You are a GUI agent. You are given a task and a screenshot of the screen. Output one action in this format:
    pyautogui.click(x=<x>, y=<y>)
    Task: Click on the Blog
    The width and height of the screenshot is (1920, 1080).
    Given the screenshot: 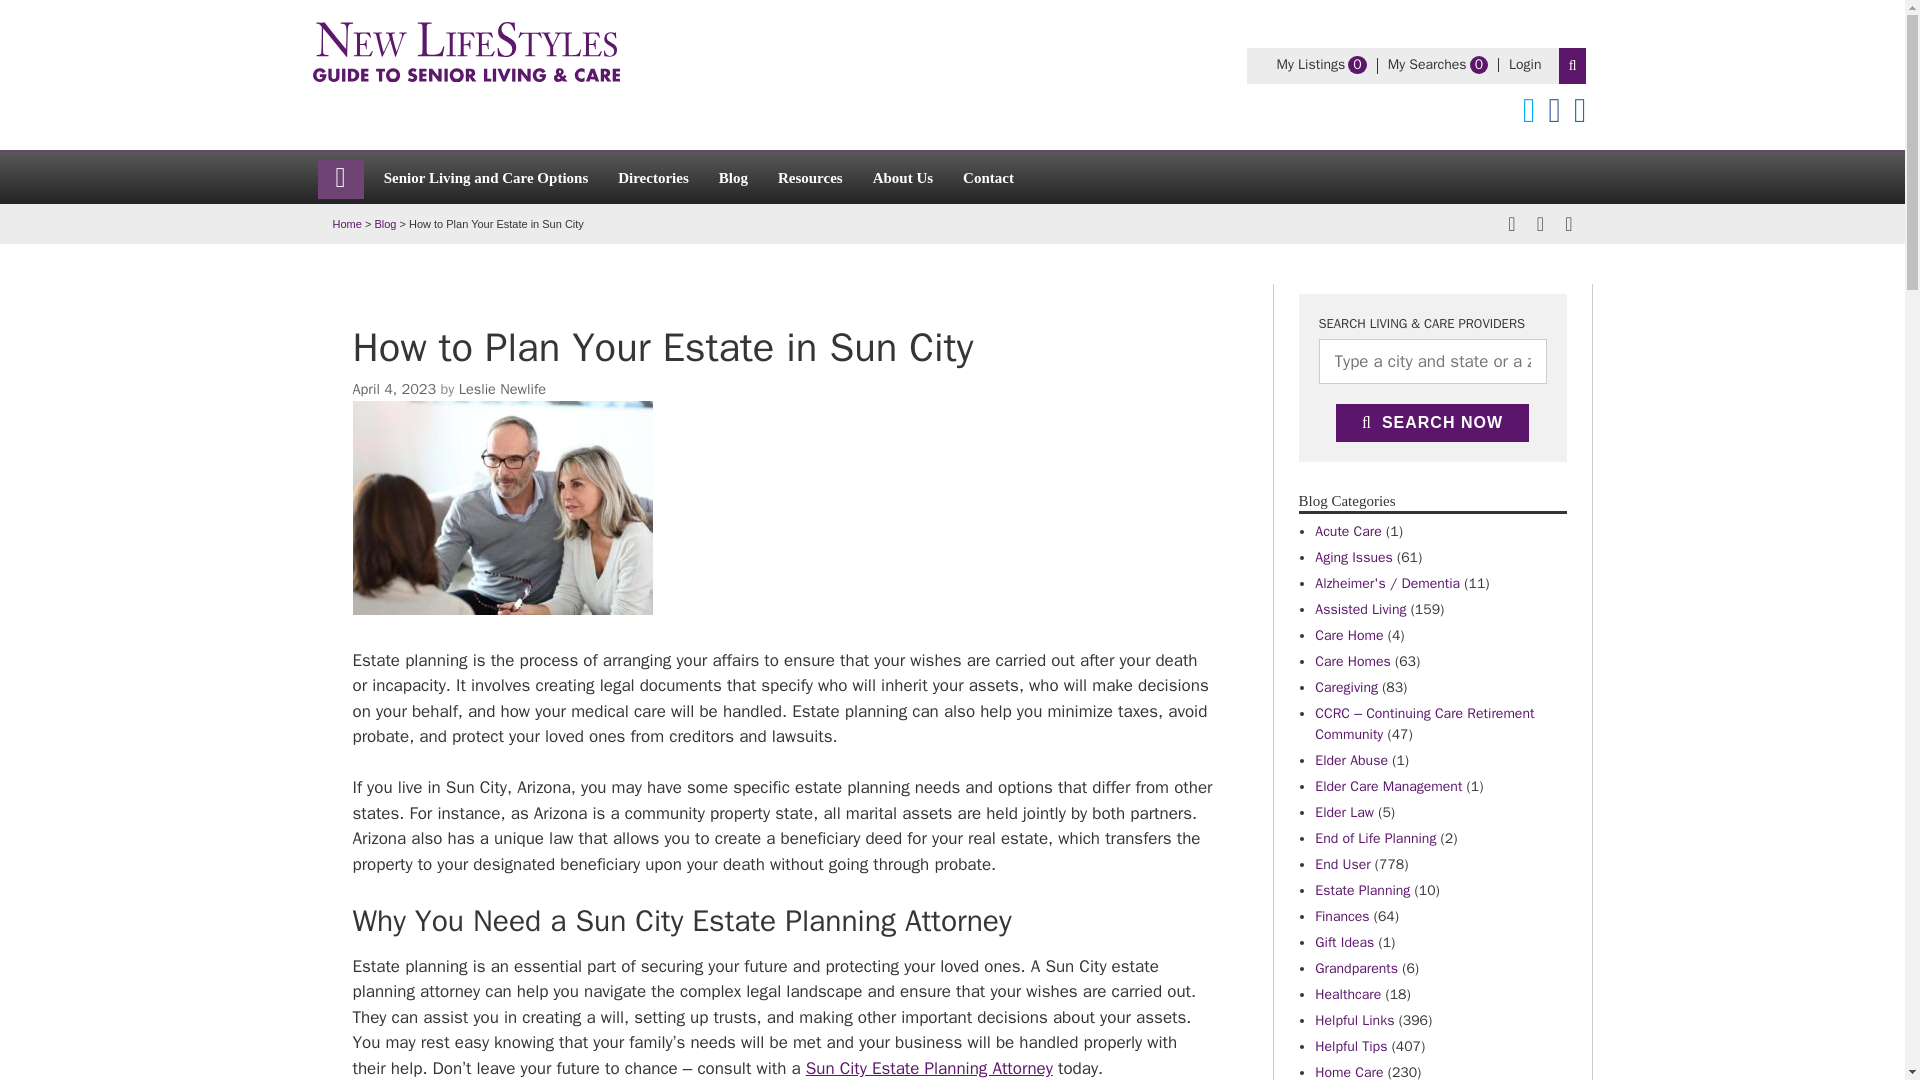 What is the action you would take?
    pyautogui.click(x=502, y=389)
    